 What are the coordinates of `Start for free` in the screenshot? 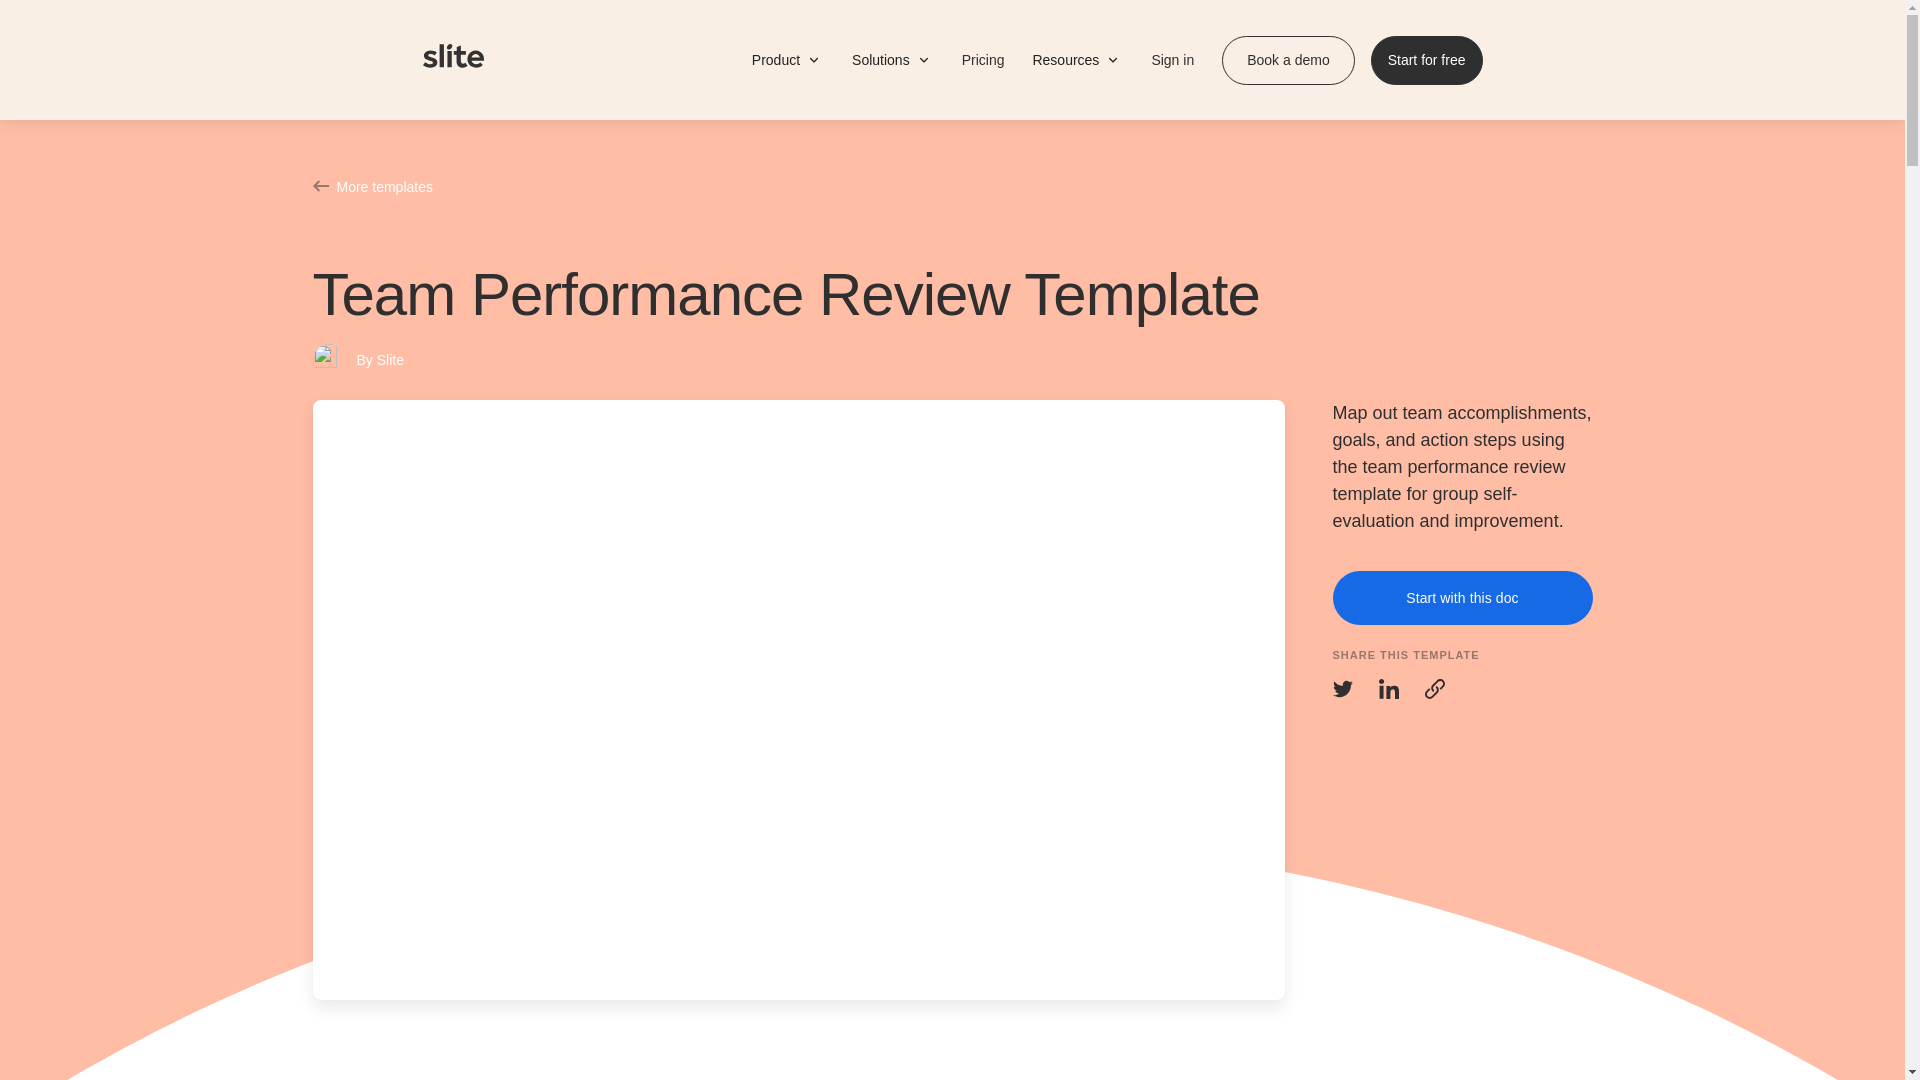 It's located at (1426, 60).